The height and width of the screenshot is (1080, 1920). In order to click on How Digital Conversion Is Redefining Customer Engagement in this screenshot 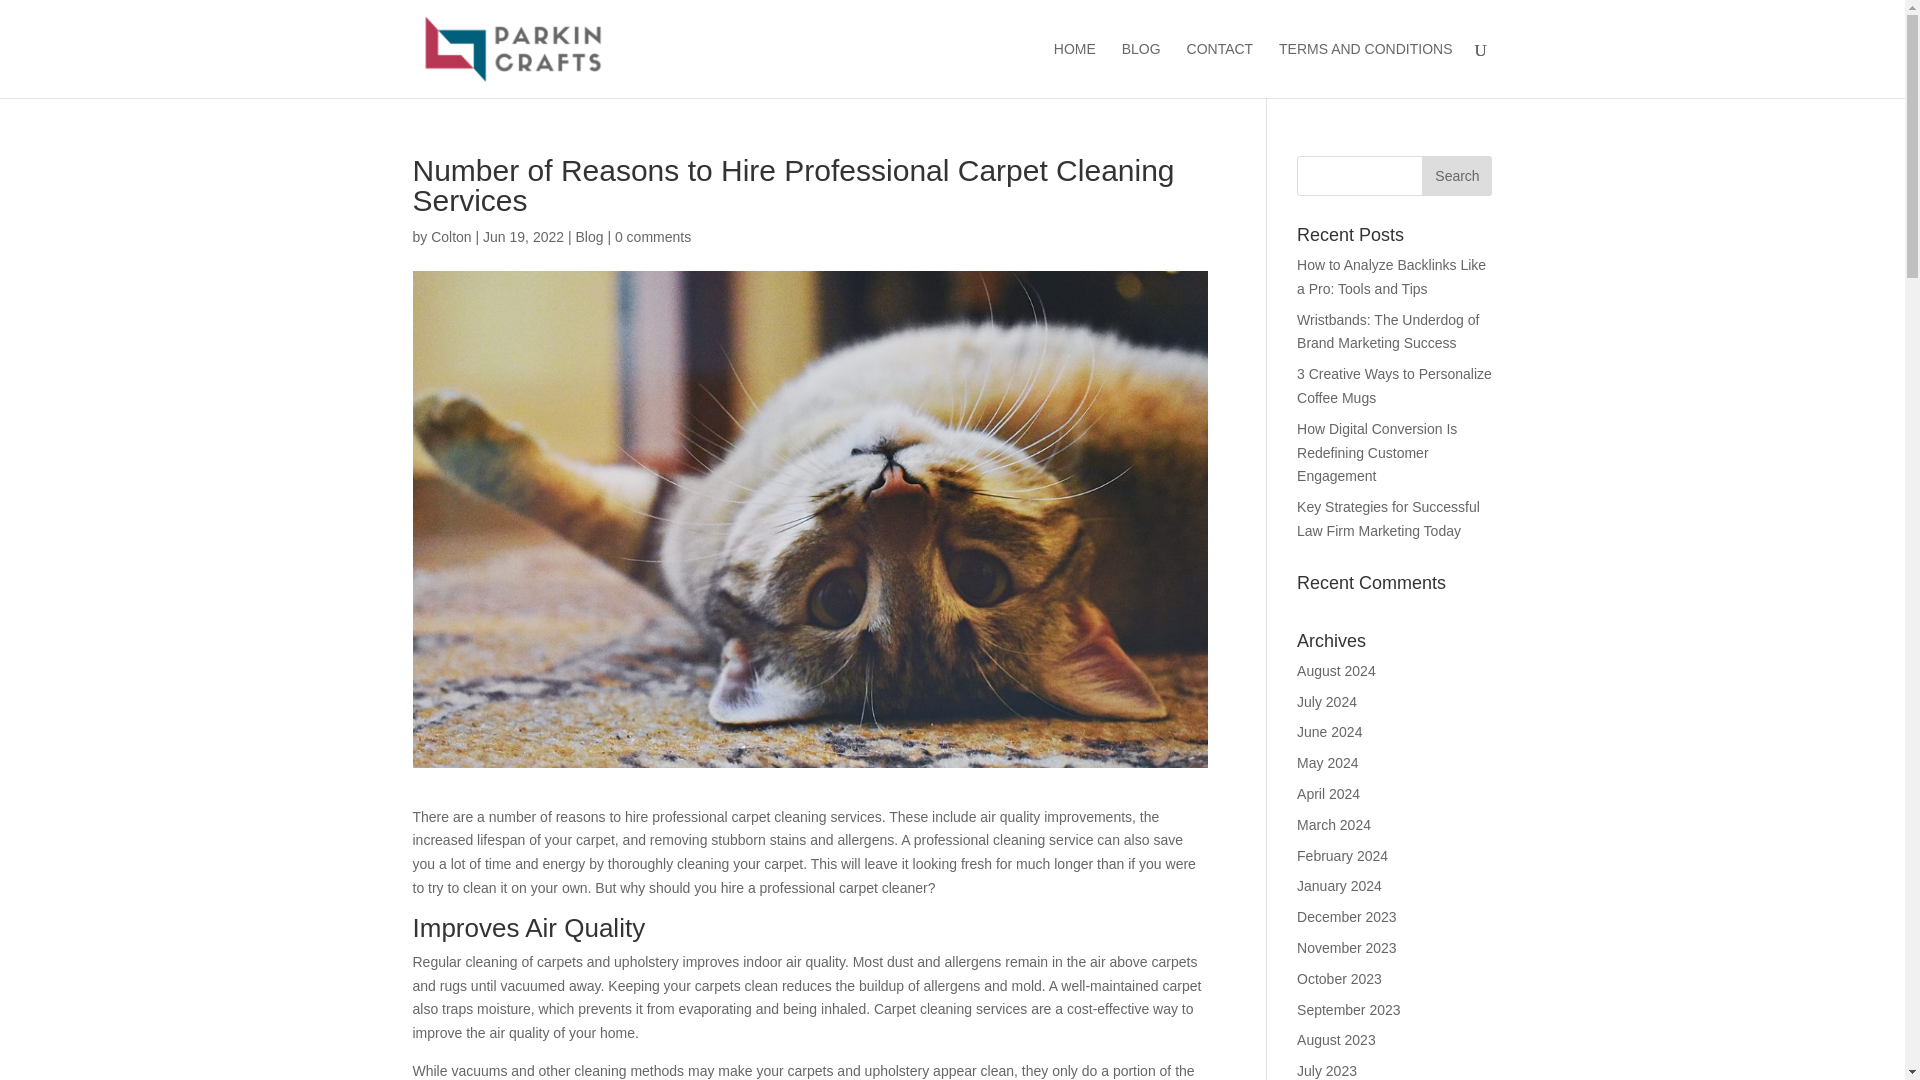, I will do `click(1377, 452)`.